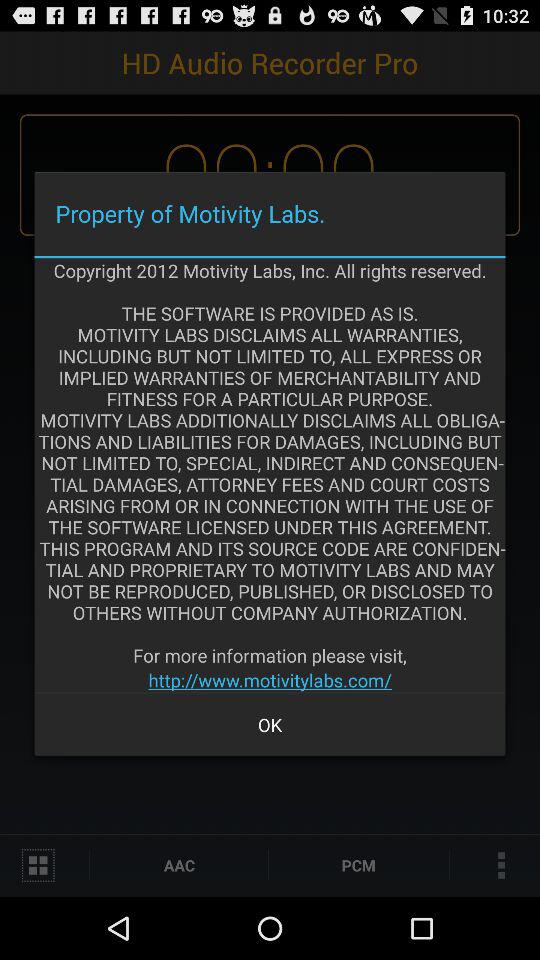 The height and width of the screenshot is (960, 540). I want to click on turn off the http www motivitylabs app, so click(270, 680).